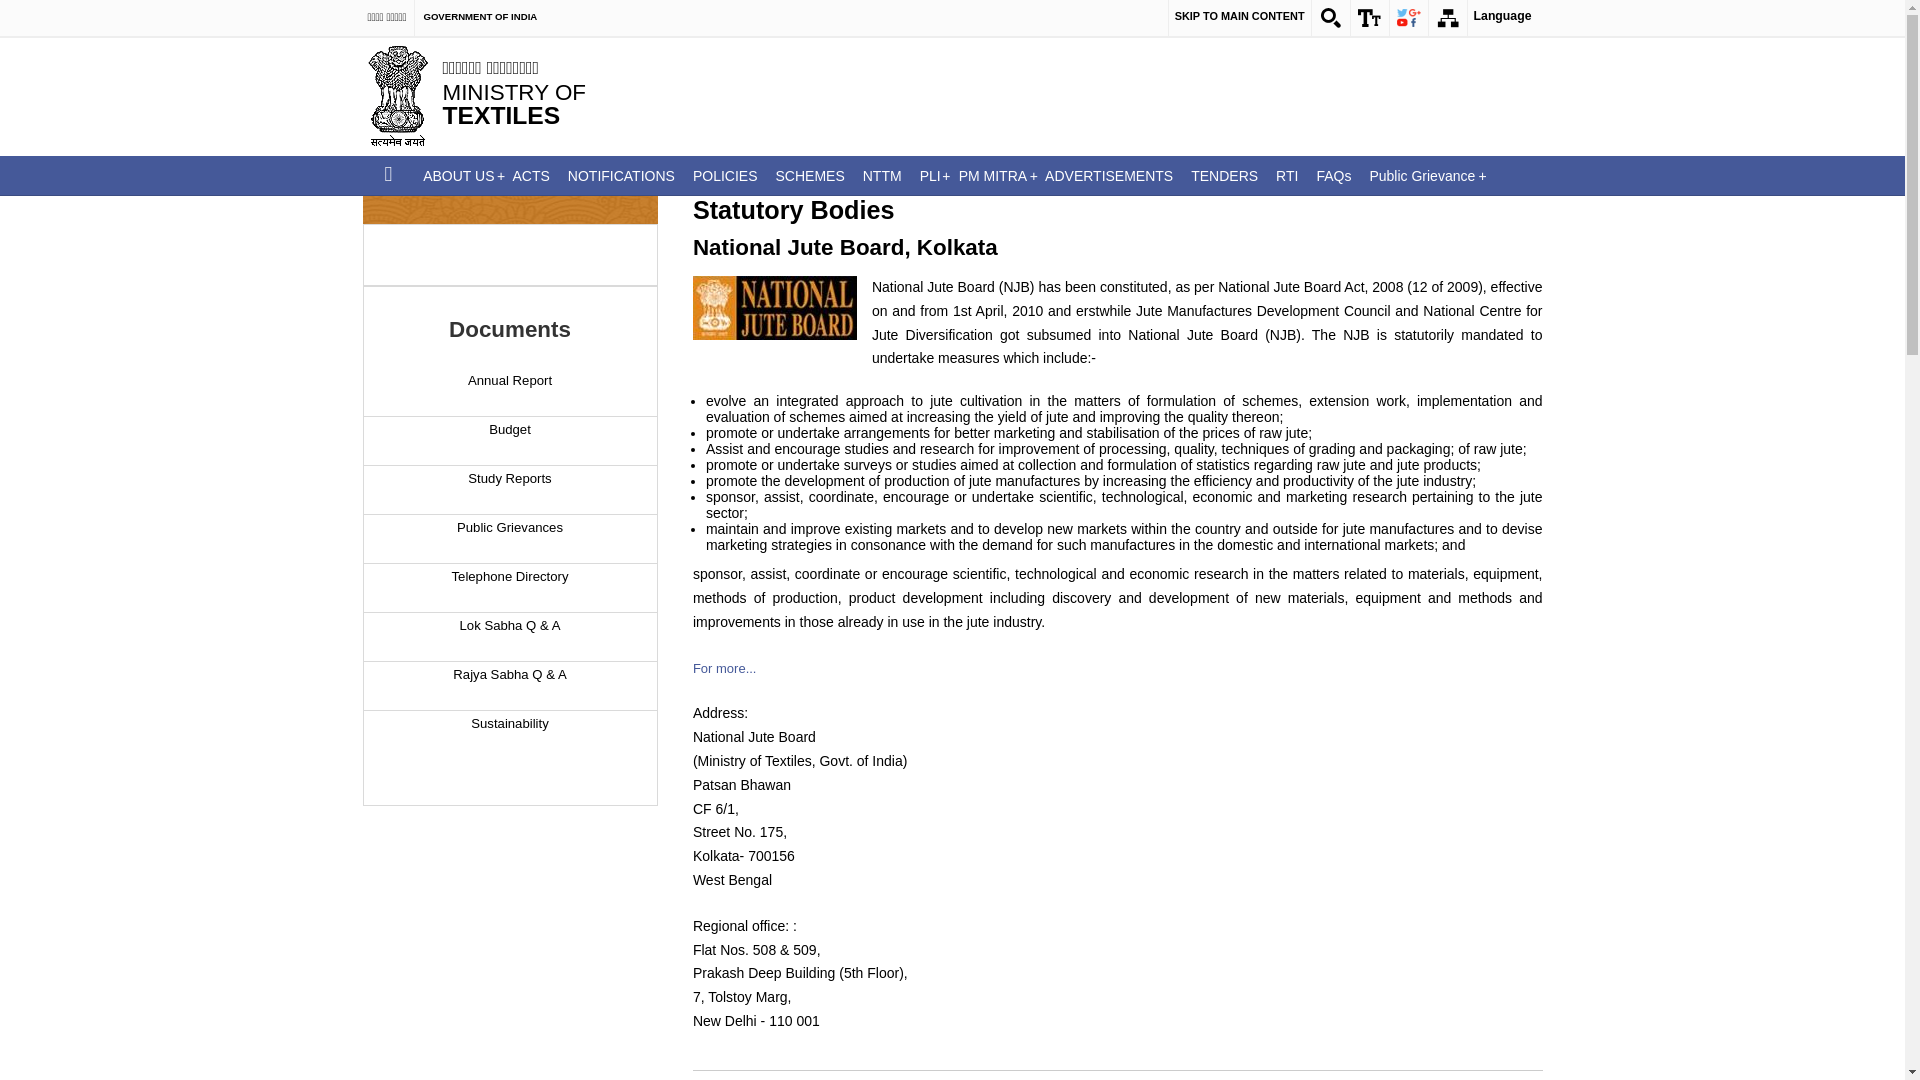 The image size is (1920, 1080). Describe the element at coordinates (480, 16) in the screenshot. I see `GOVERNMENT OF INDIA` at that location.